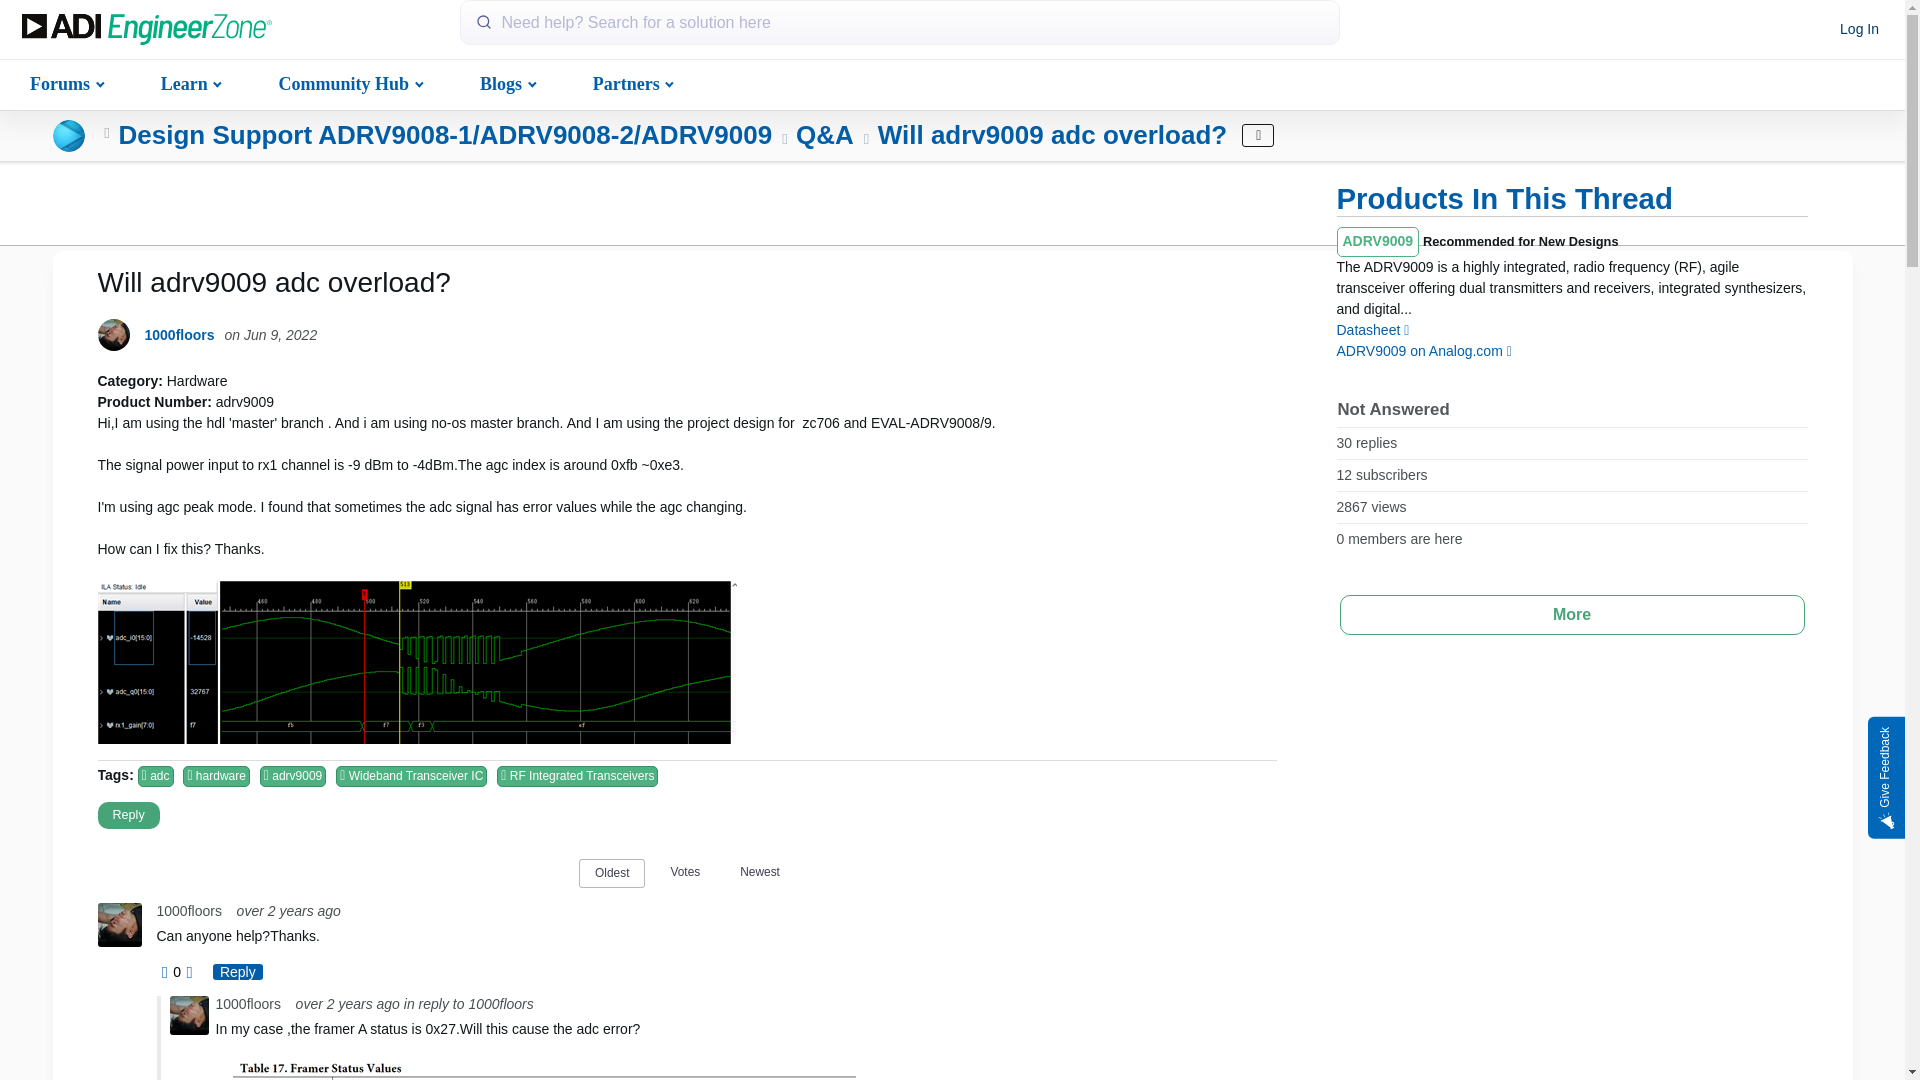  What do you see at coordinates (65, 82) in the screenshot?
I see `Forums` at bounding box center [65, 82].